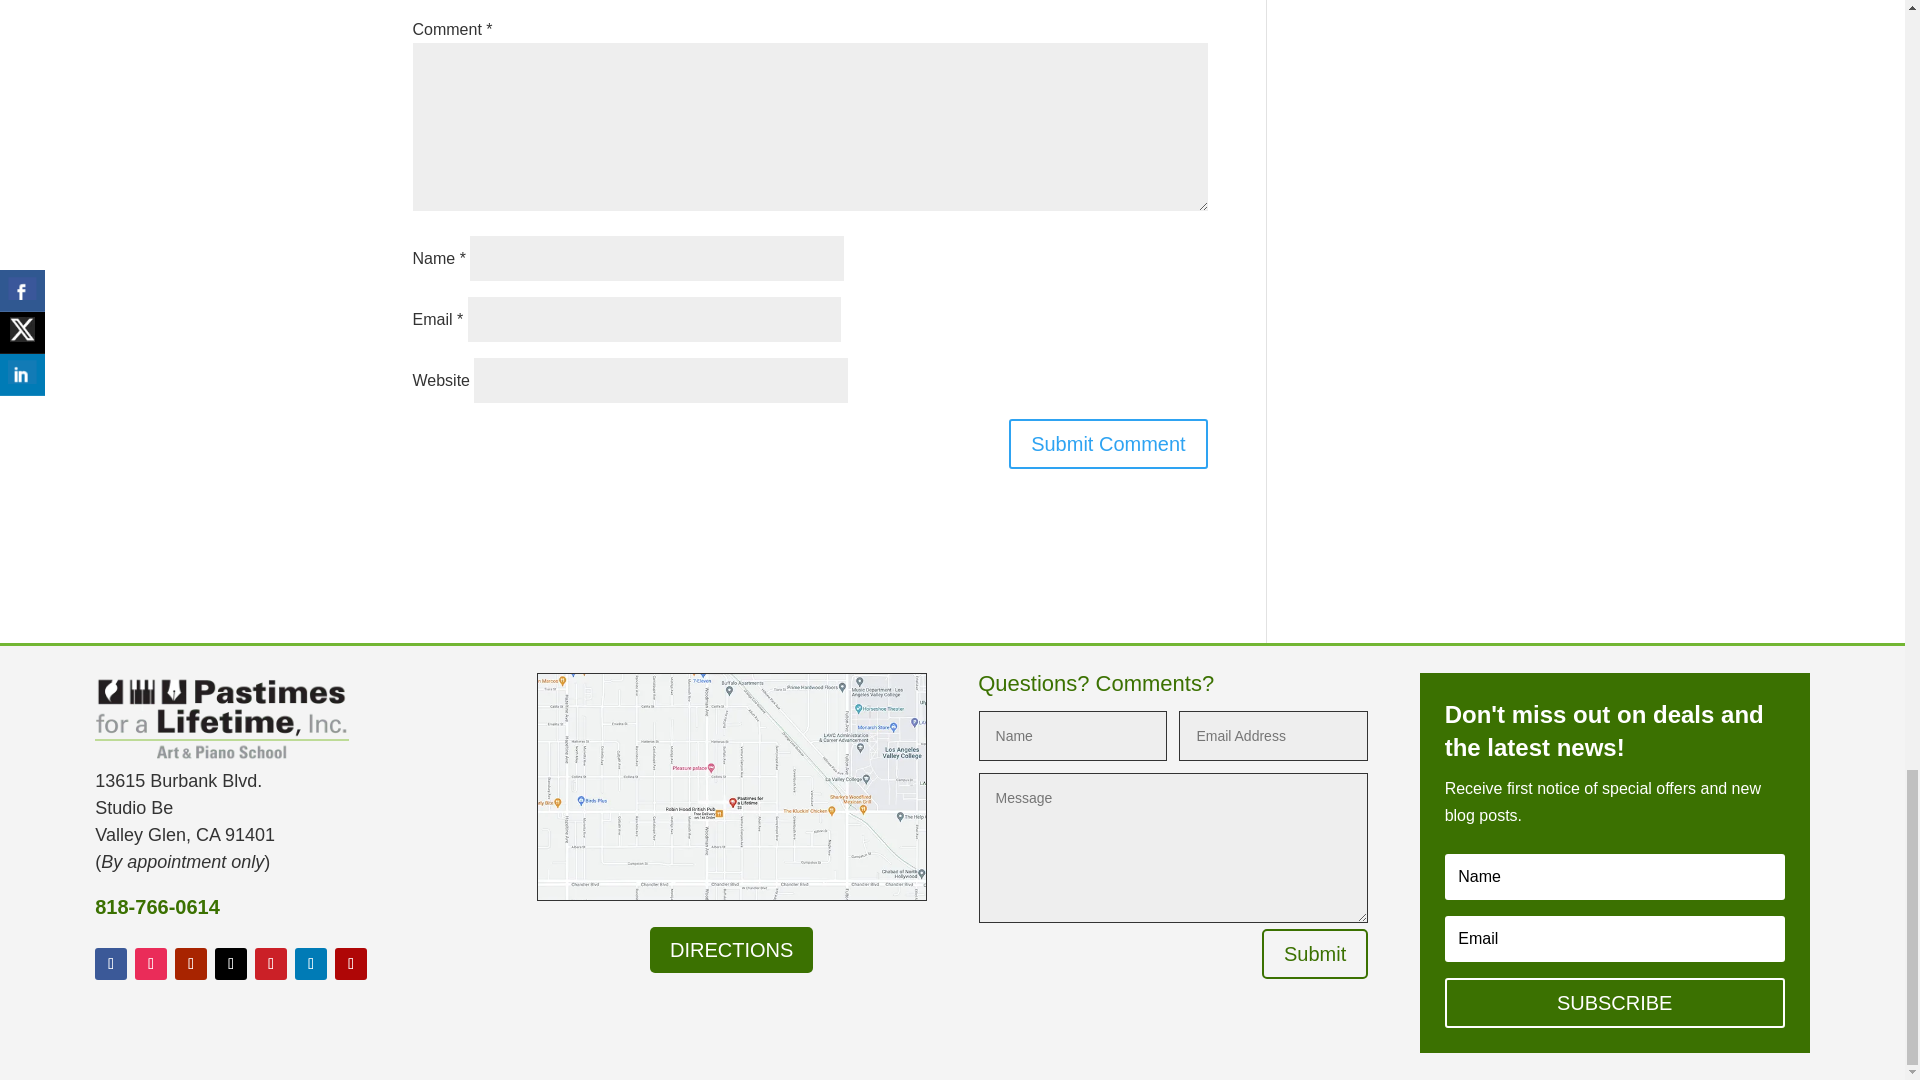 Image resolution: width=1920 pixels, height=1080 pixels. Describe the element at coordinates (190, 964) in the screenshot. I see `Follow on Youtube` at that location.